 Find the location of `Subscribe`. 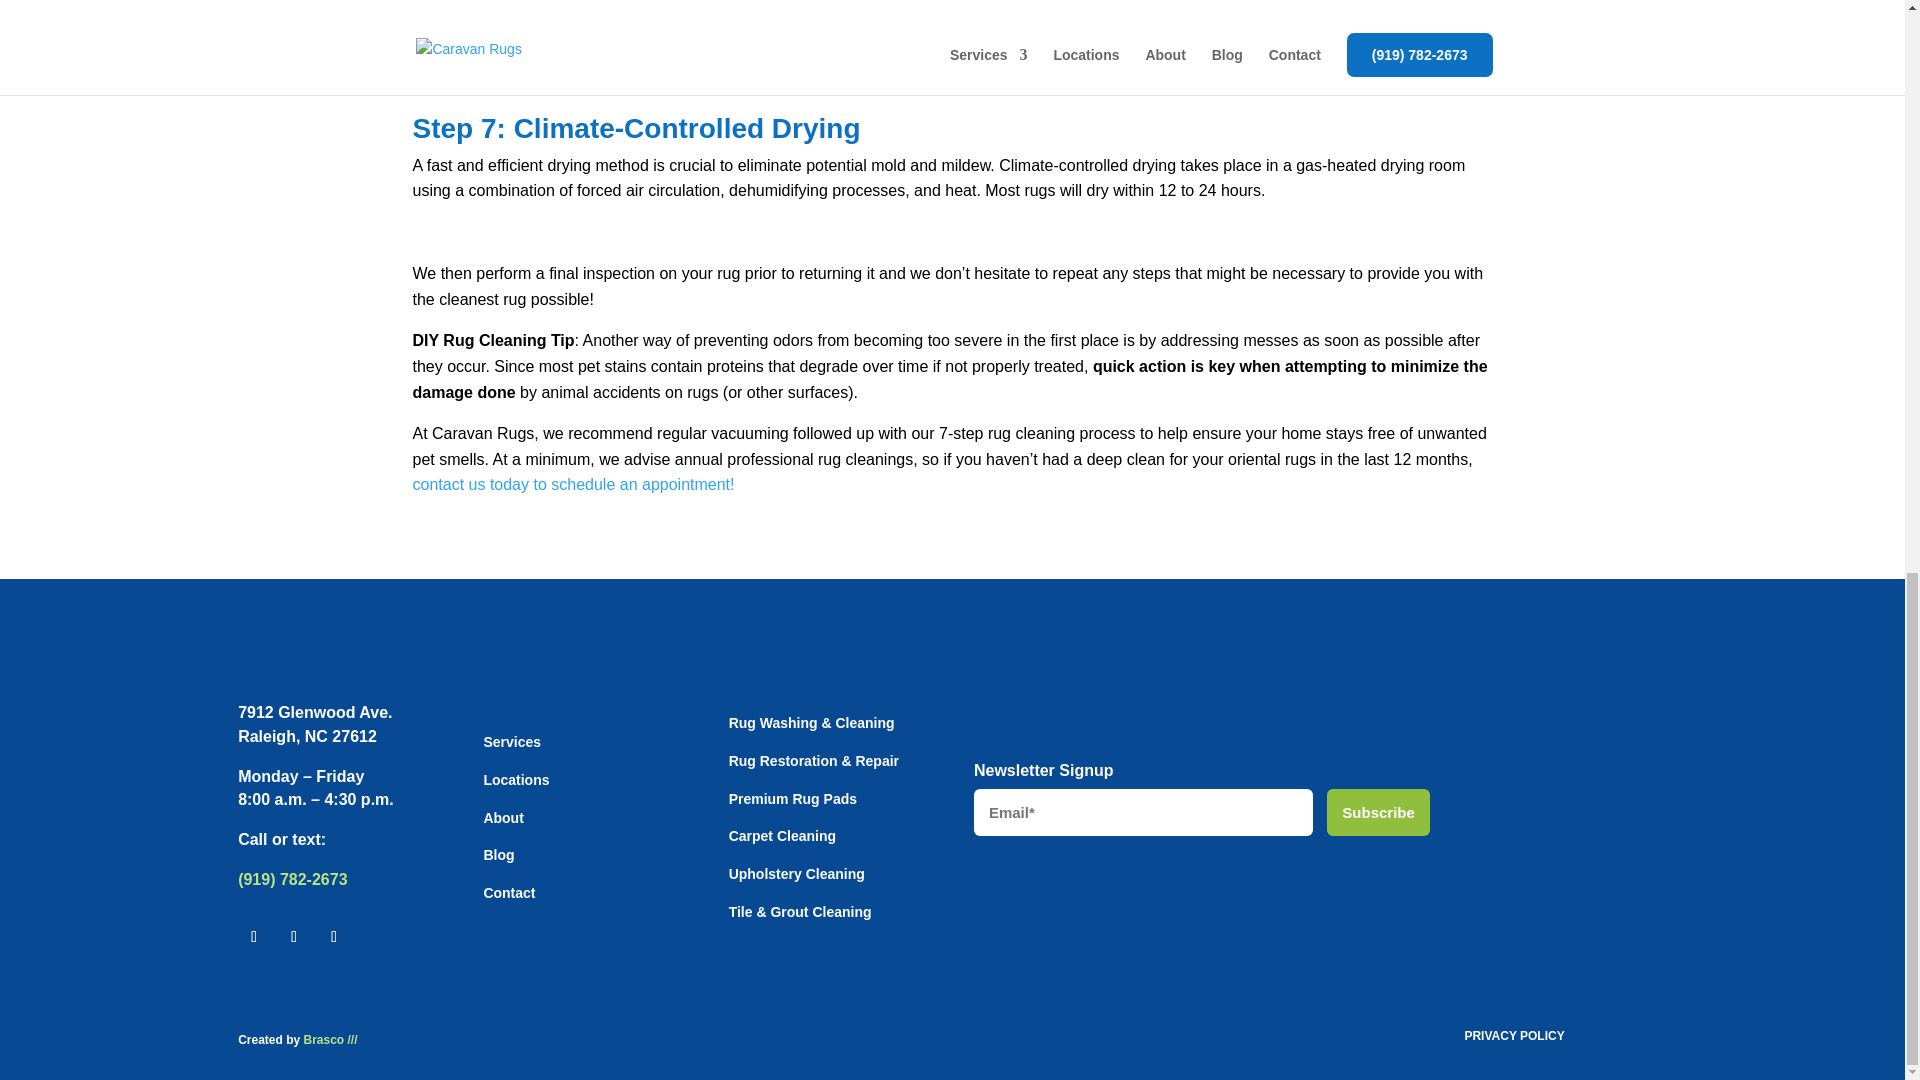

Subscribe is located at coordinates (1378, 812).